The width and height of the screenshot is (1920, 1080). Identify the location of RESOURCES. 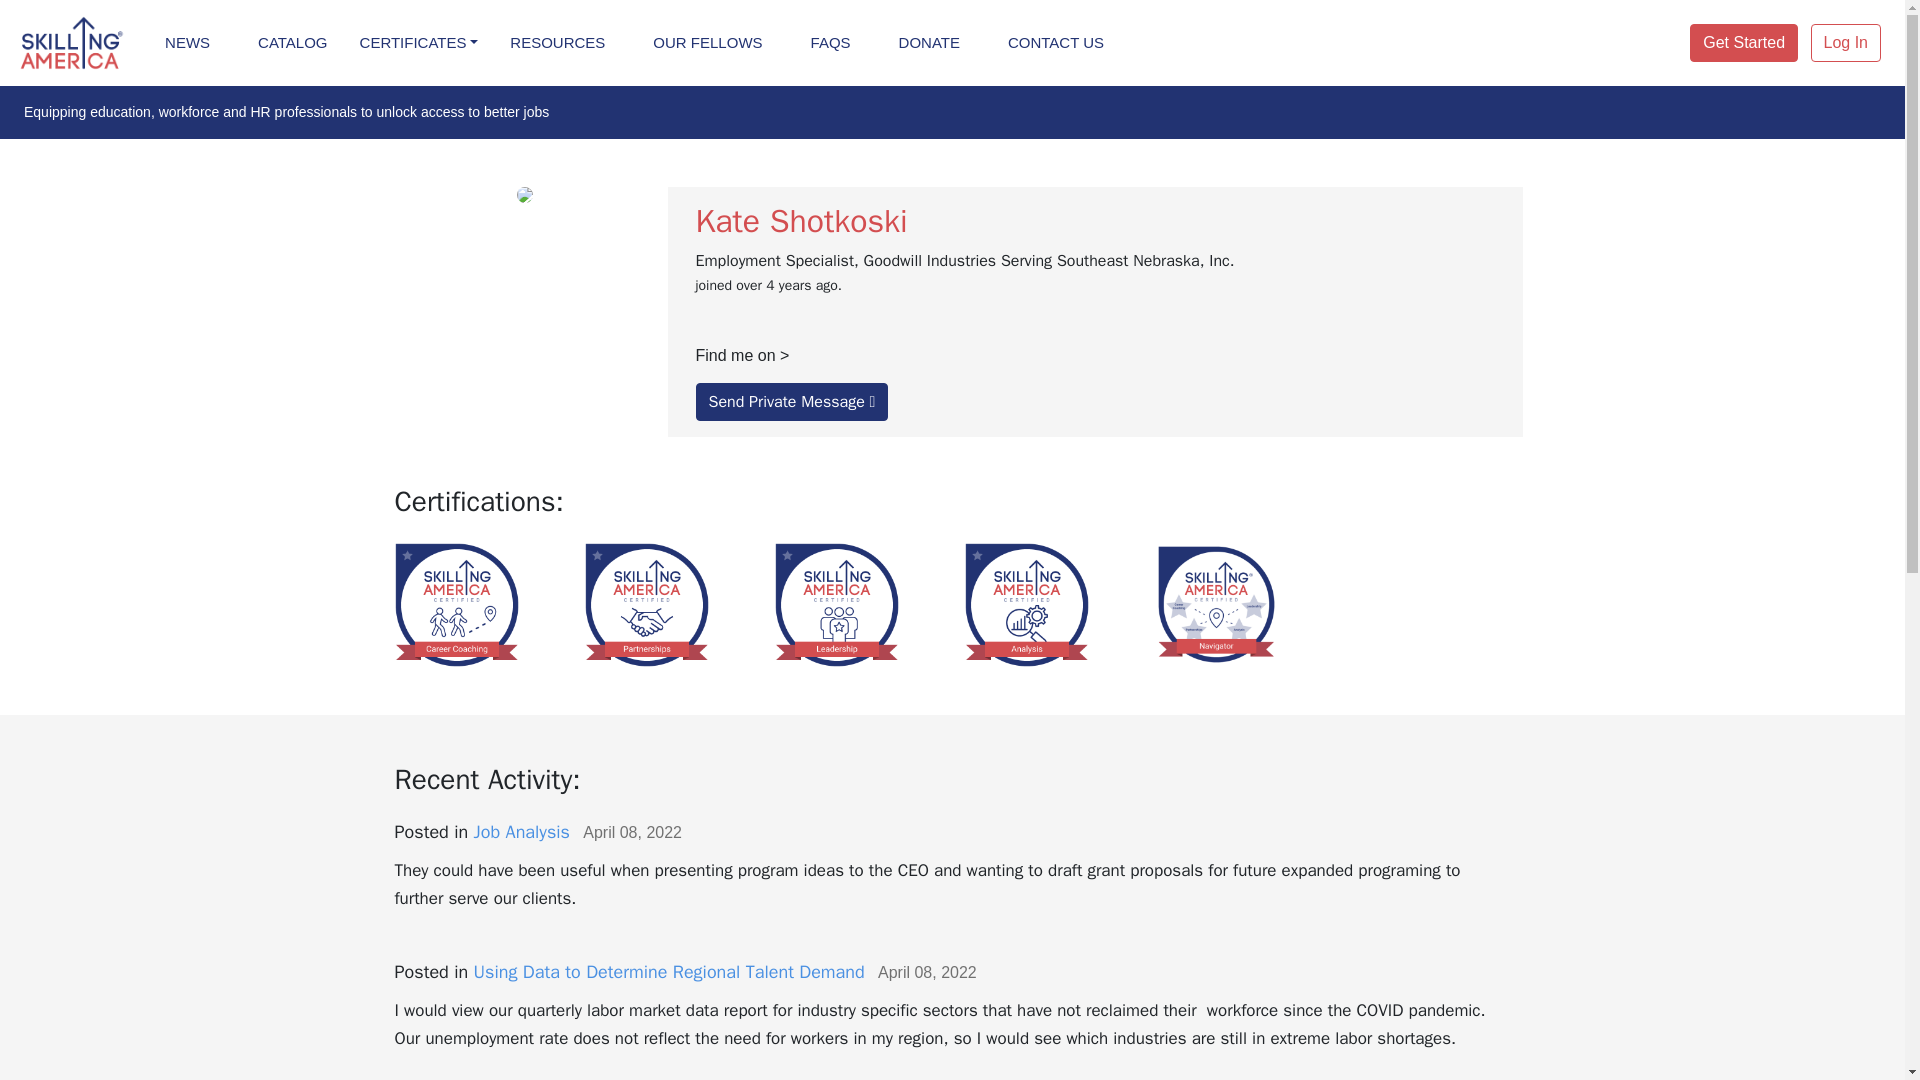
(556, 44).